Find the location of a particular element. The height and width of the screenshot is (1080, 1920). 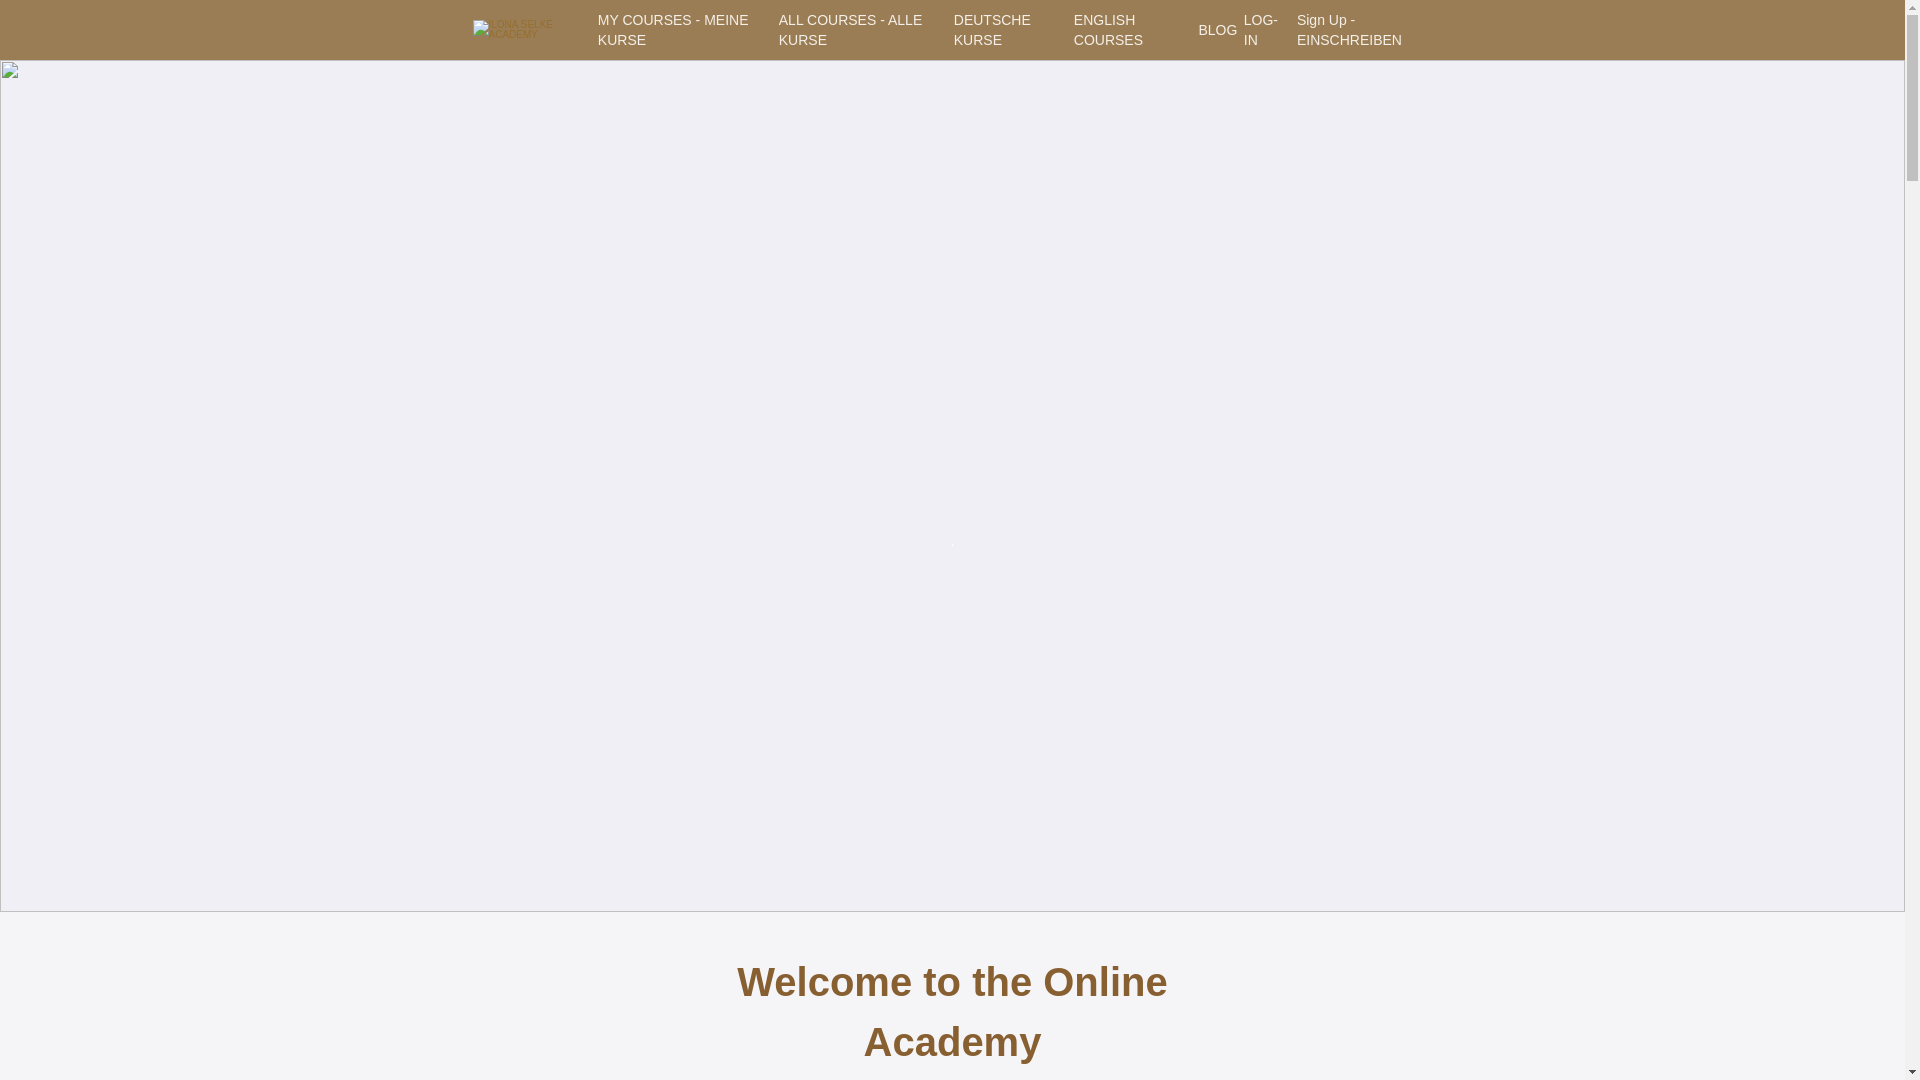

LOG-IN is located at coordinates (1262, 29).